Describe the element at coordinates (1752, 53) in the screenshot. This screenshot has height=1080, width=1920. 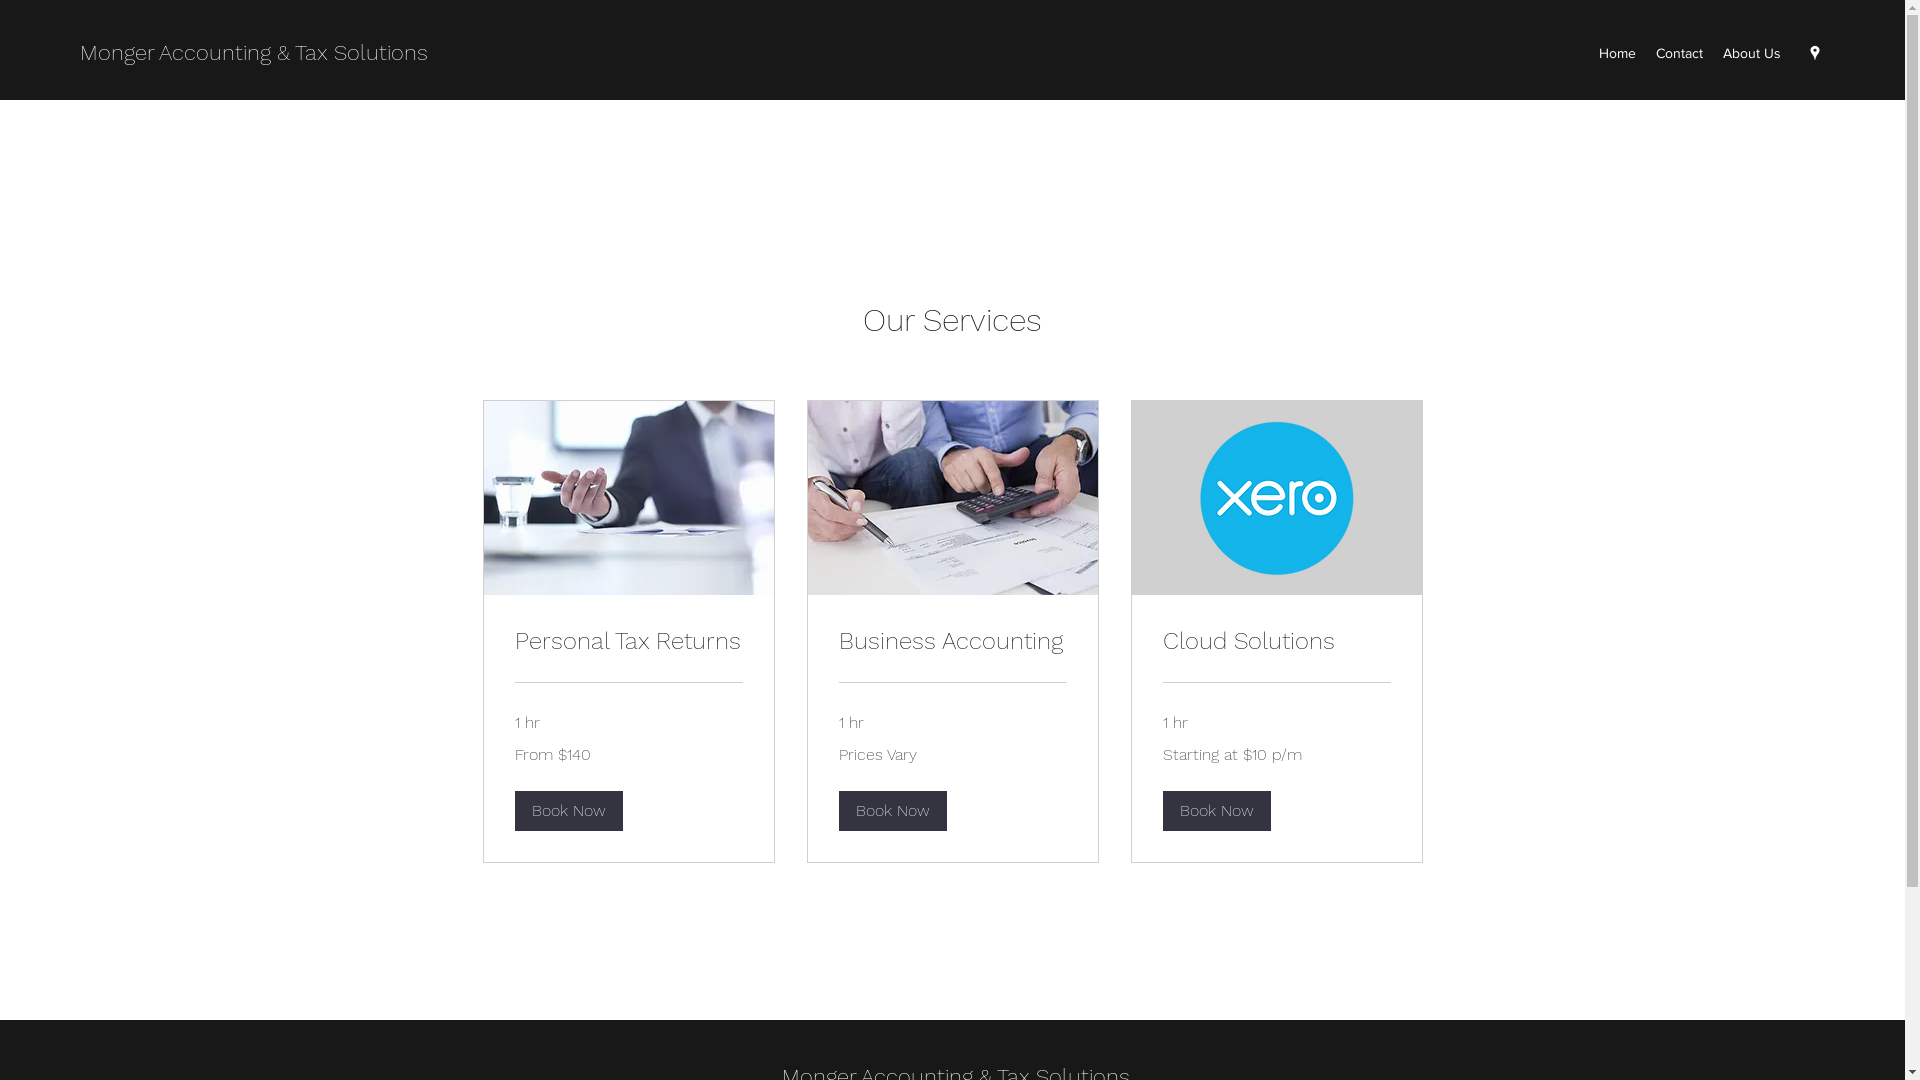
I see `About Us` at that location.